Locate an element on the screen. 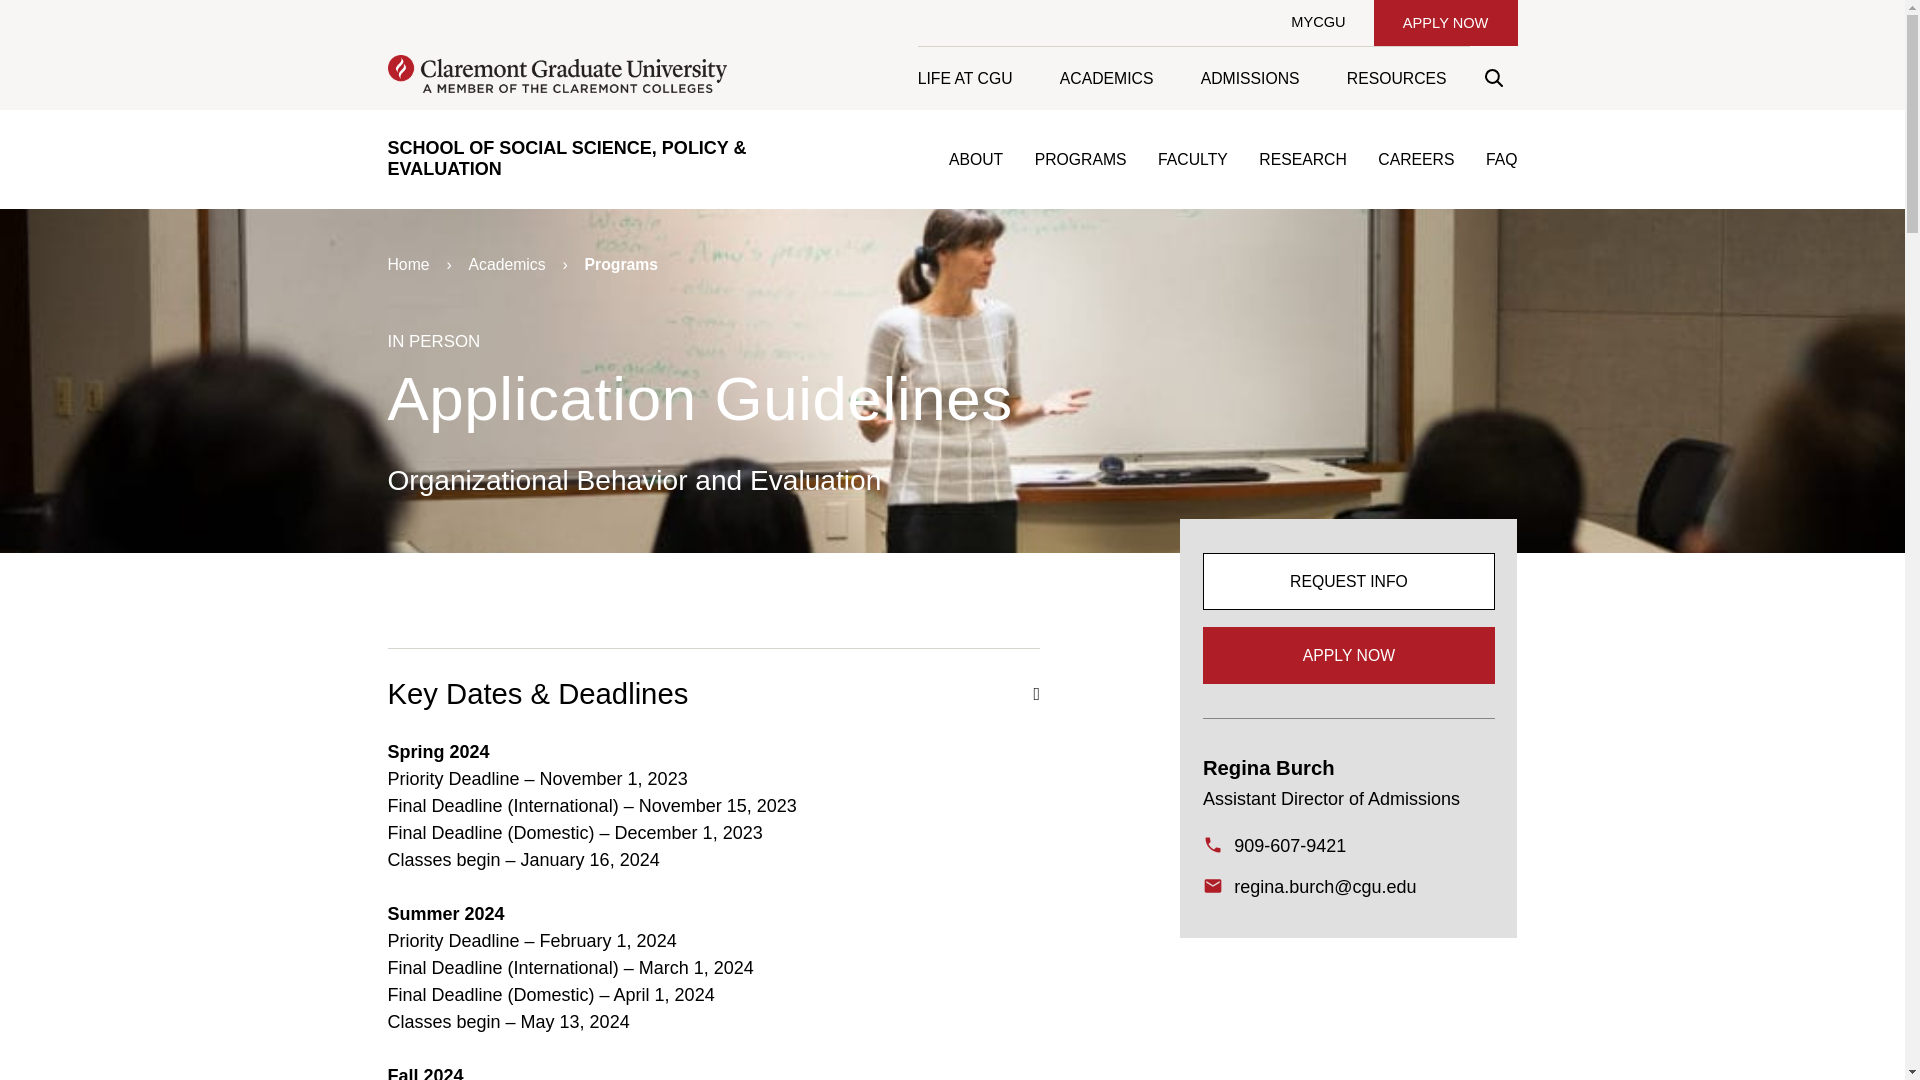 Image resolution: width=1920 pixels, height=1080 pixels. LIFE AT CGU is located at coordinates (976, 78).